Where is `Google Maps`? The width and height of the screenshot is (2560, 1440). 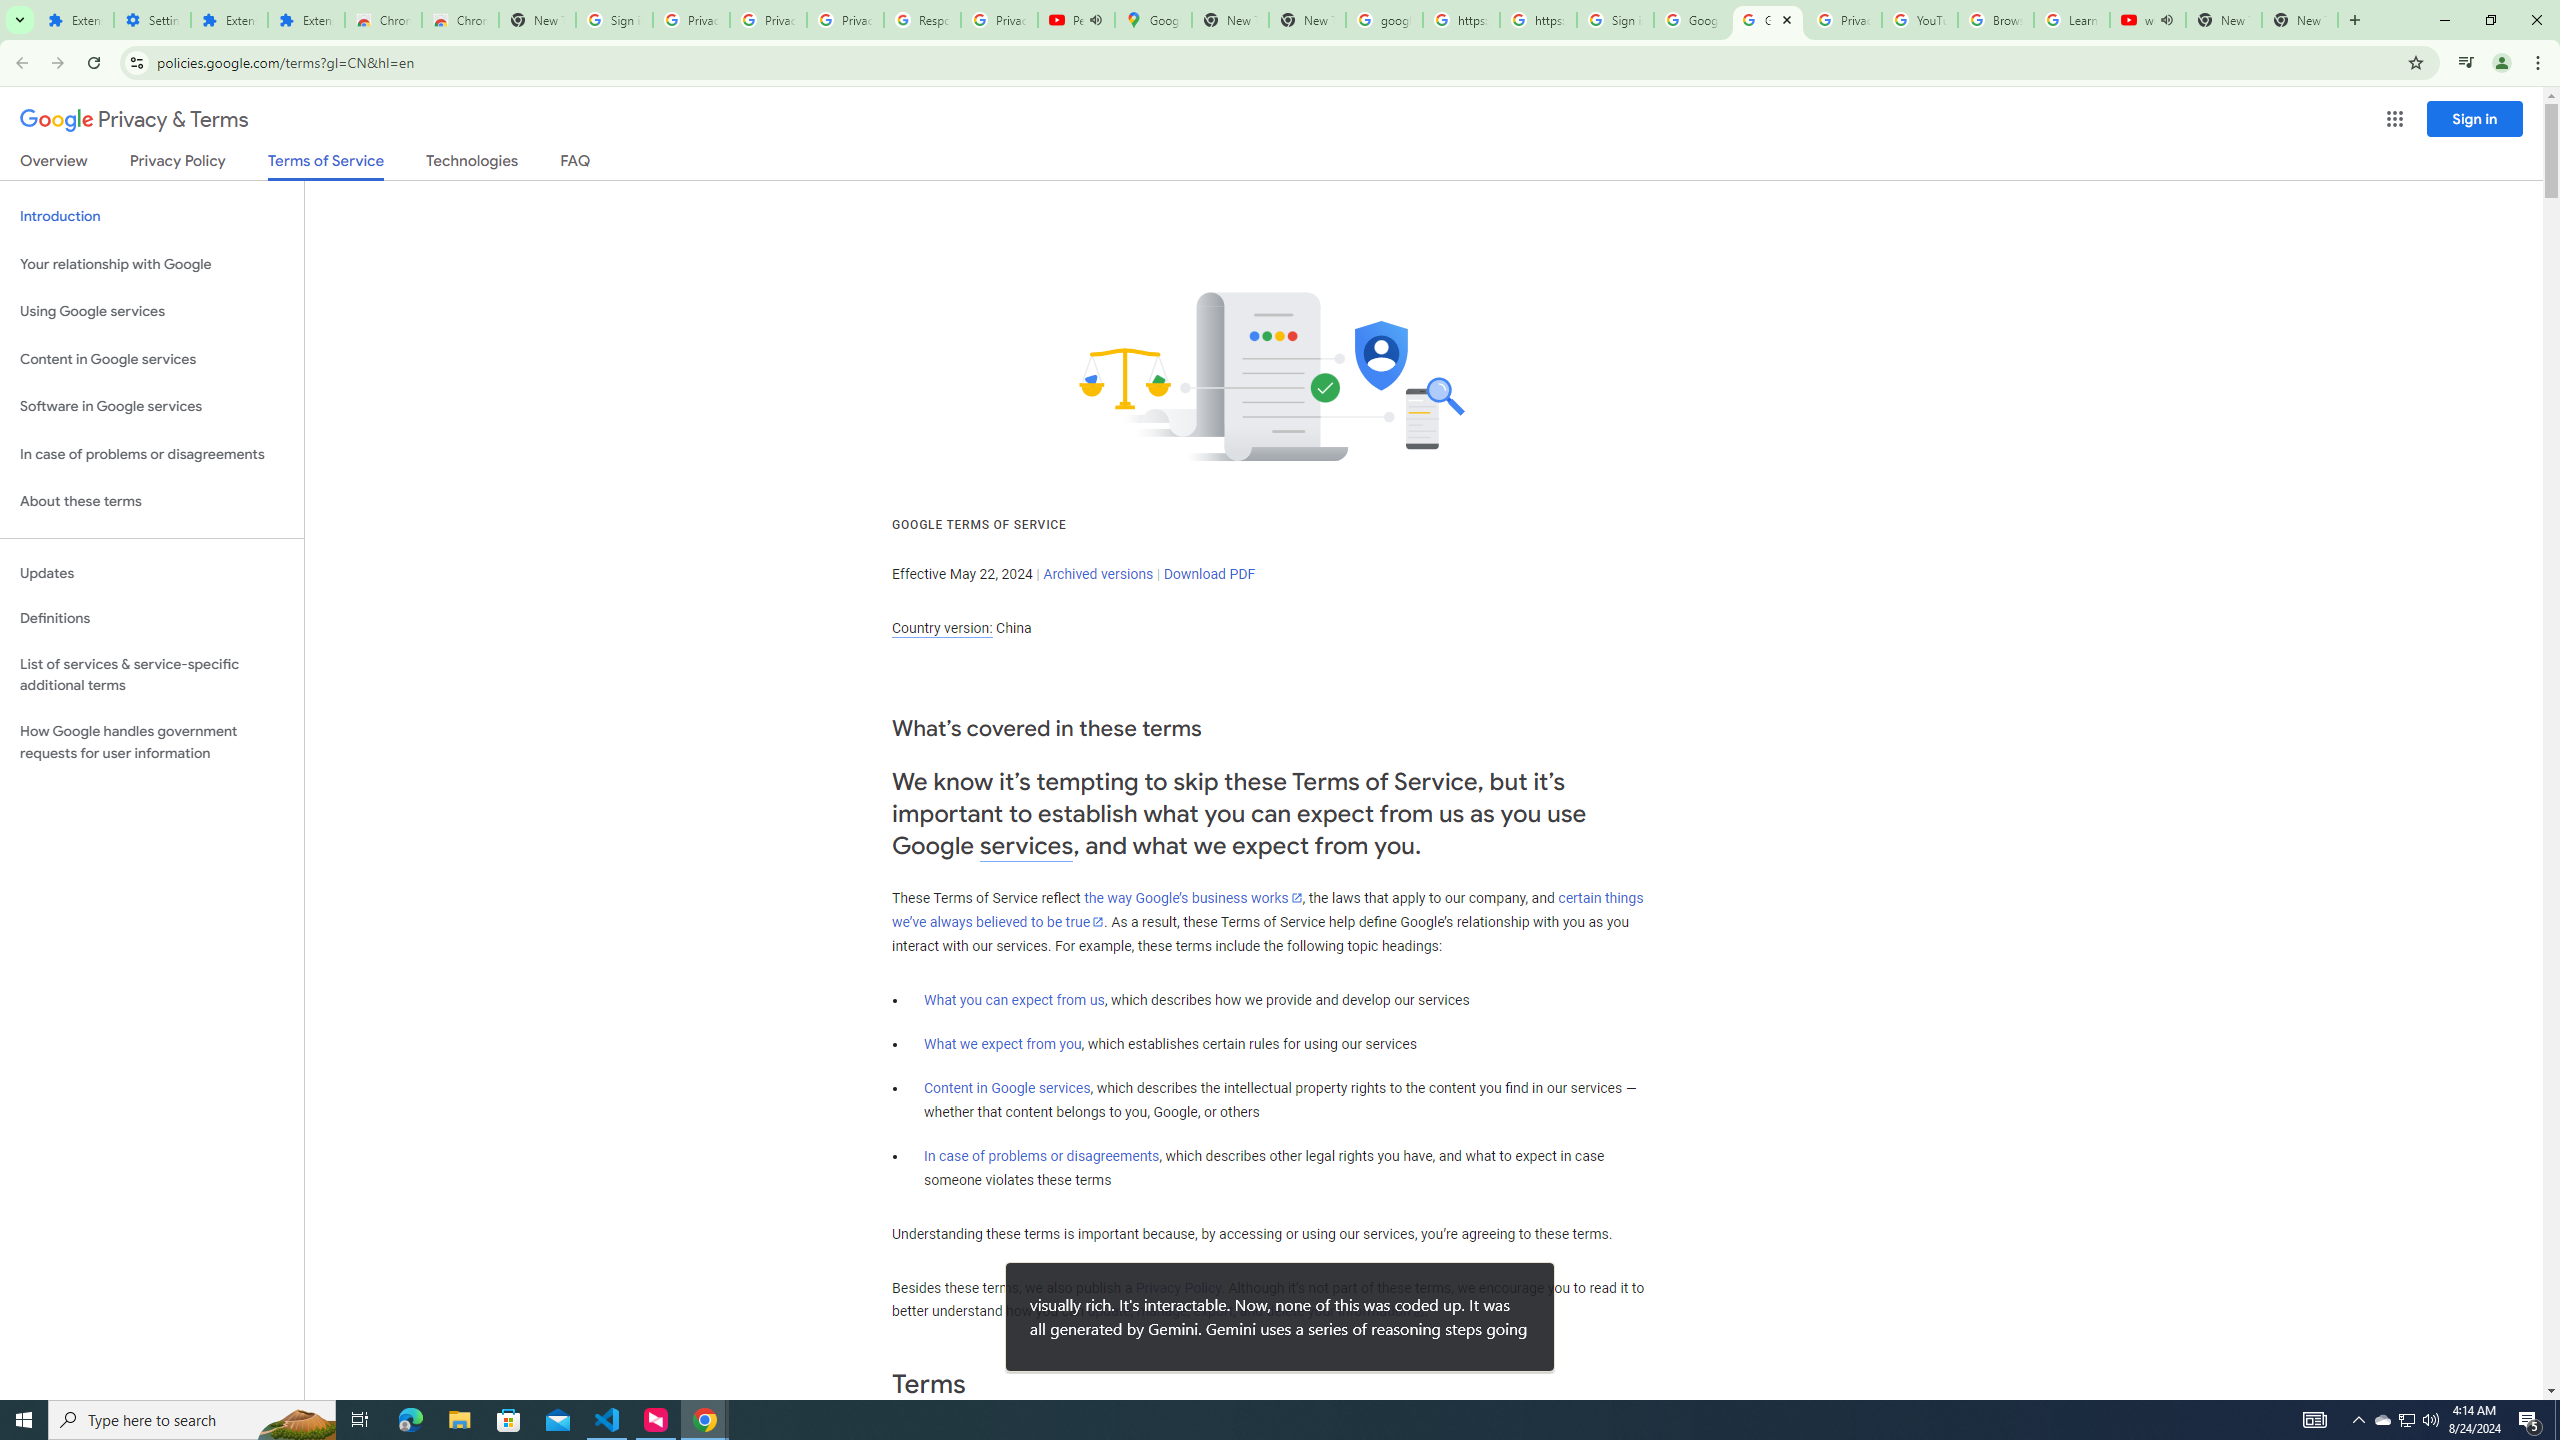
Google Maps is located at coordinates (1152, 20).